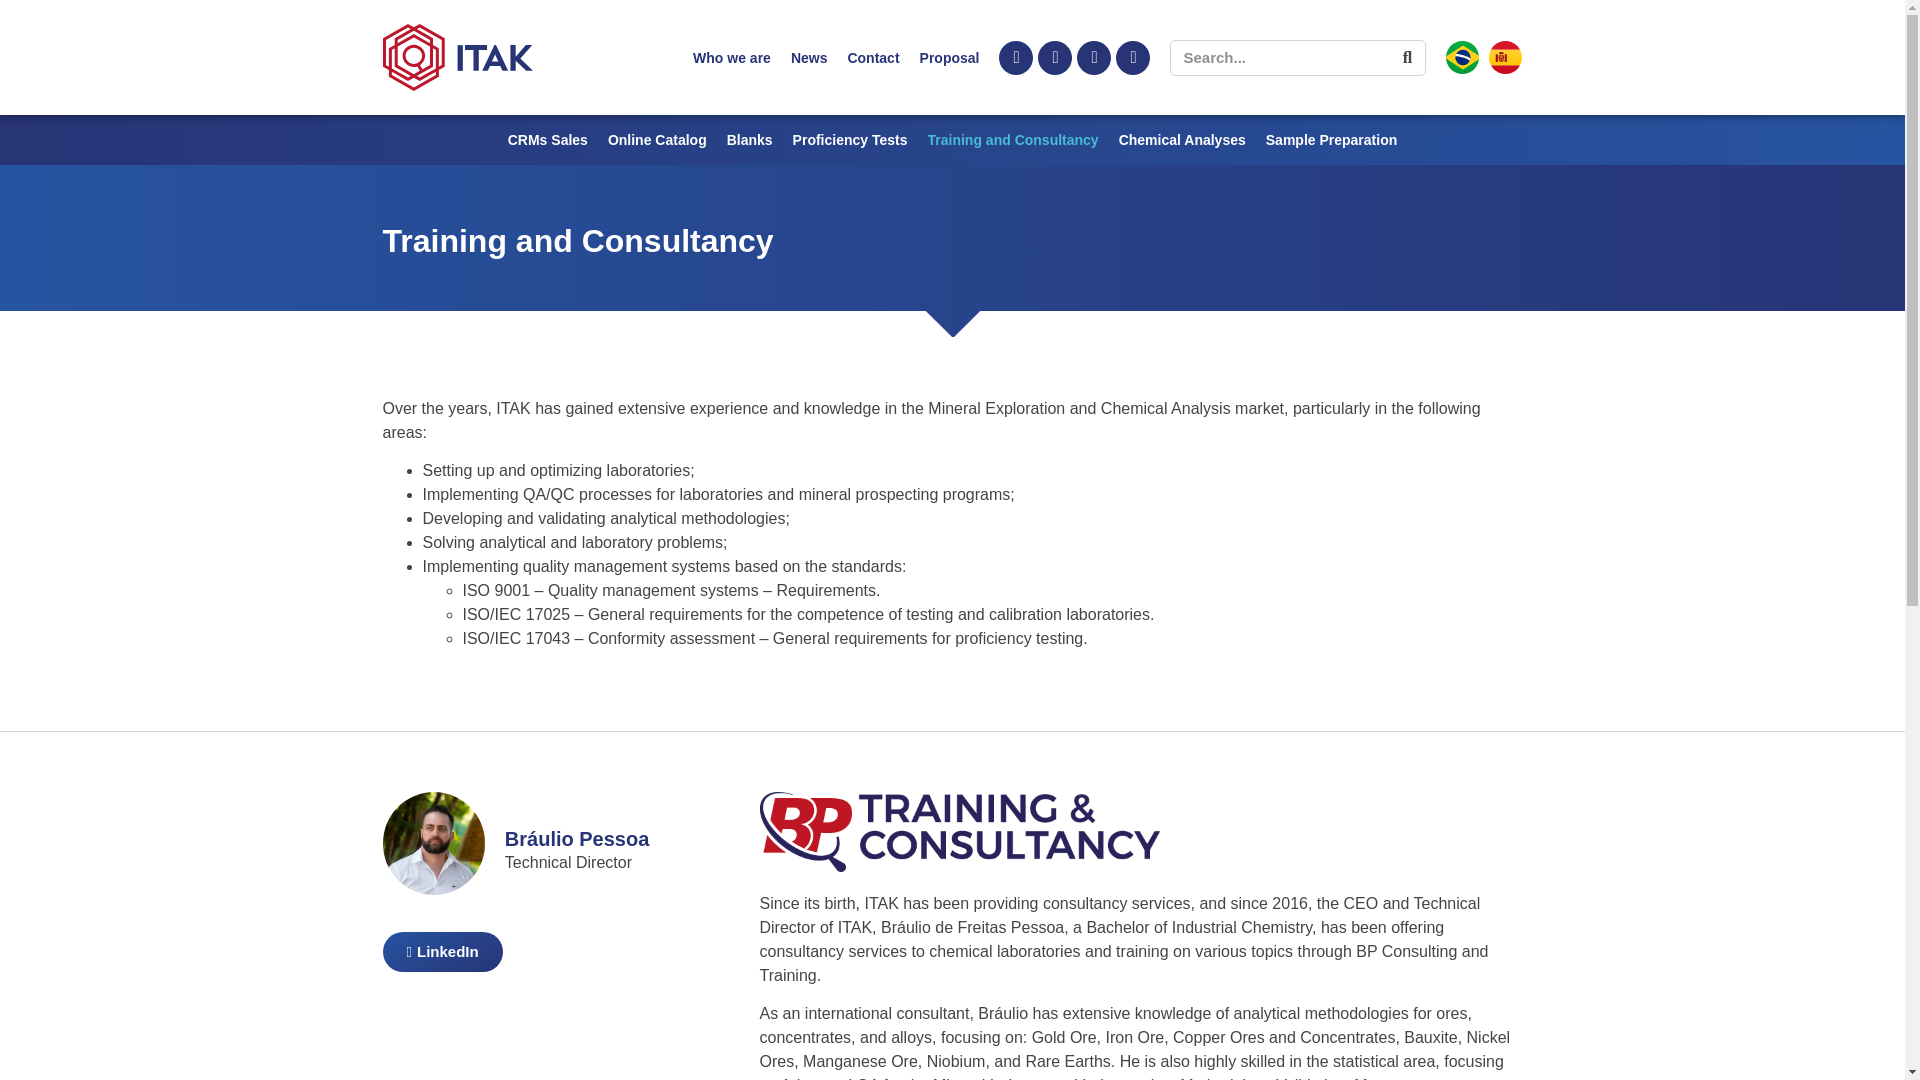  Describe the element at coordinates (657, 140) in the screenshot. I see `Online Catalog` at that location.